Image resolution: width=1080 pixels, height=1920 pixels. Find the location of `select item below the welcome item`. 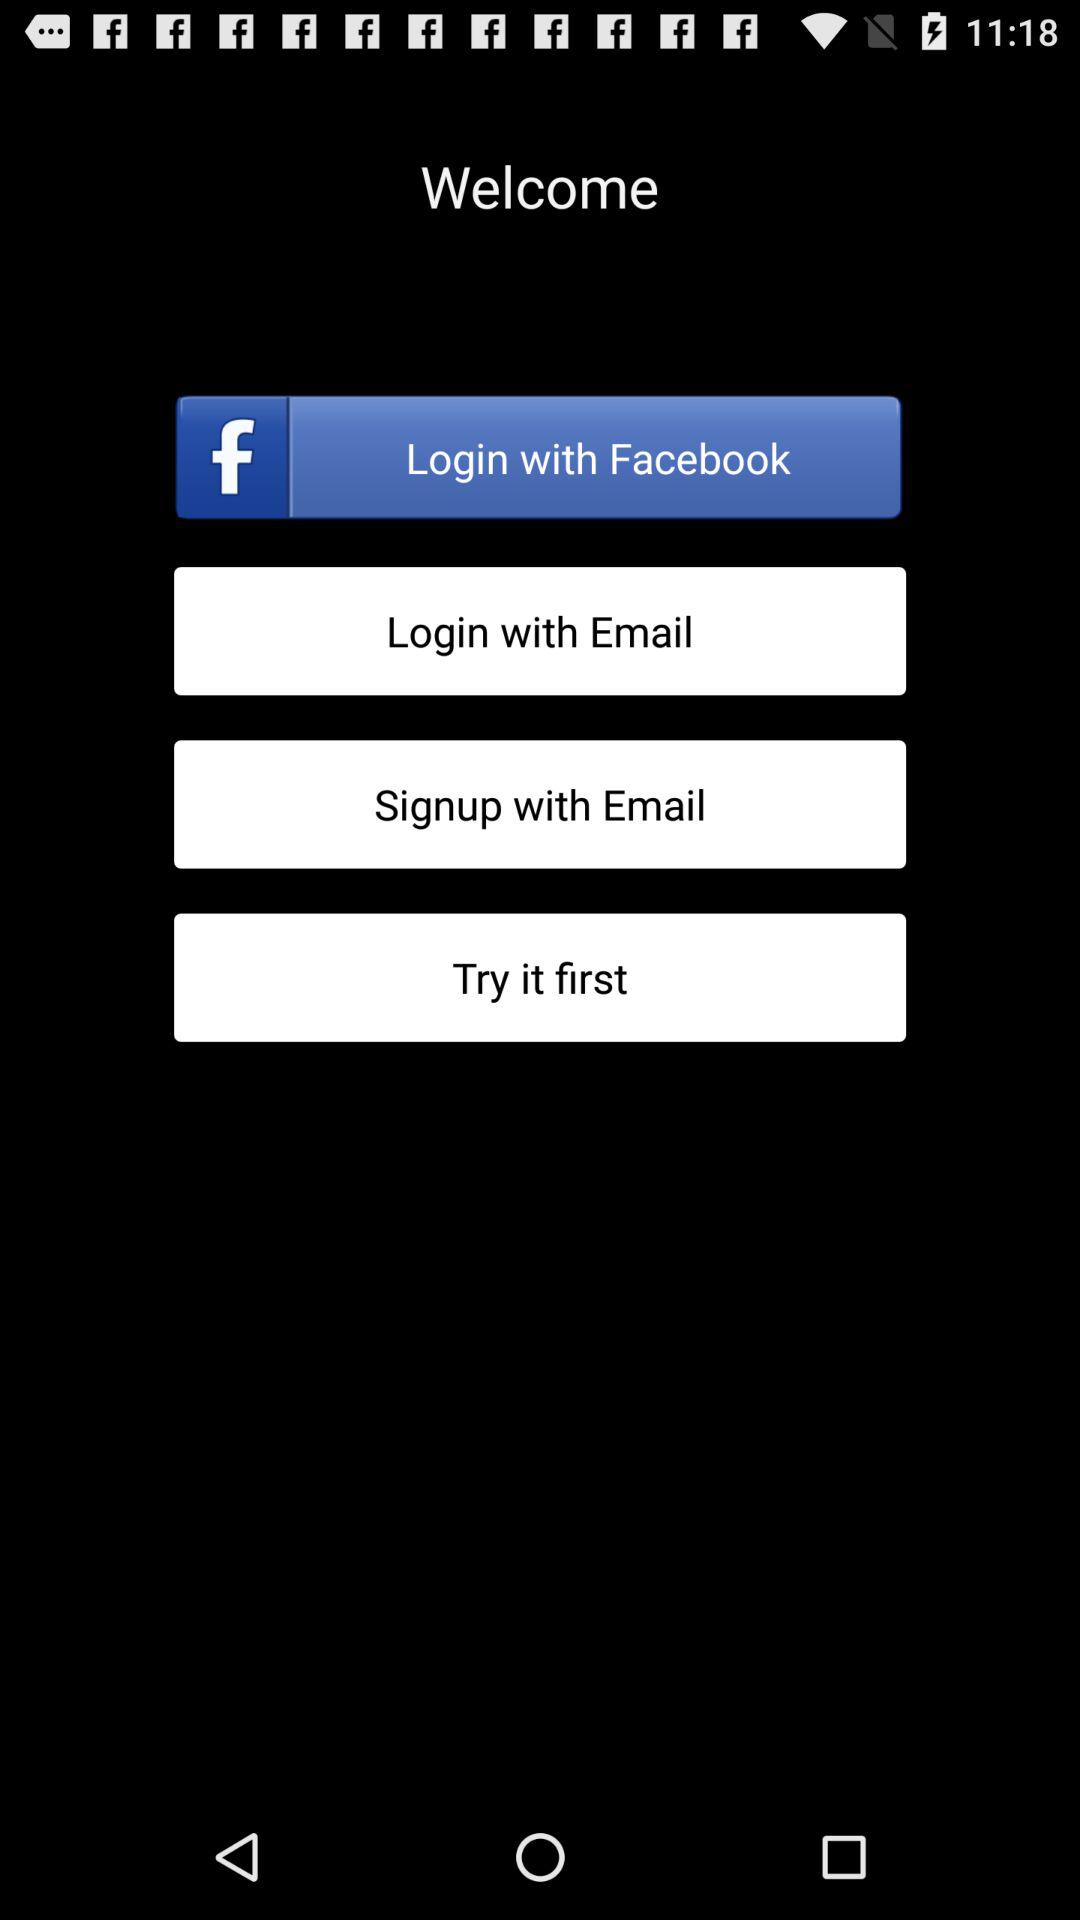

select item below the welcome item is located at coordinates (540, 458).